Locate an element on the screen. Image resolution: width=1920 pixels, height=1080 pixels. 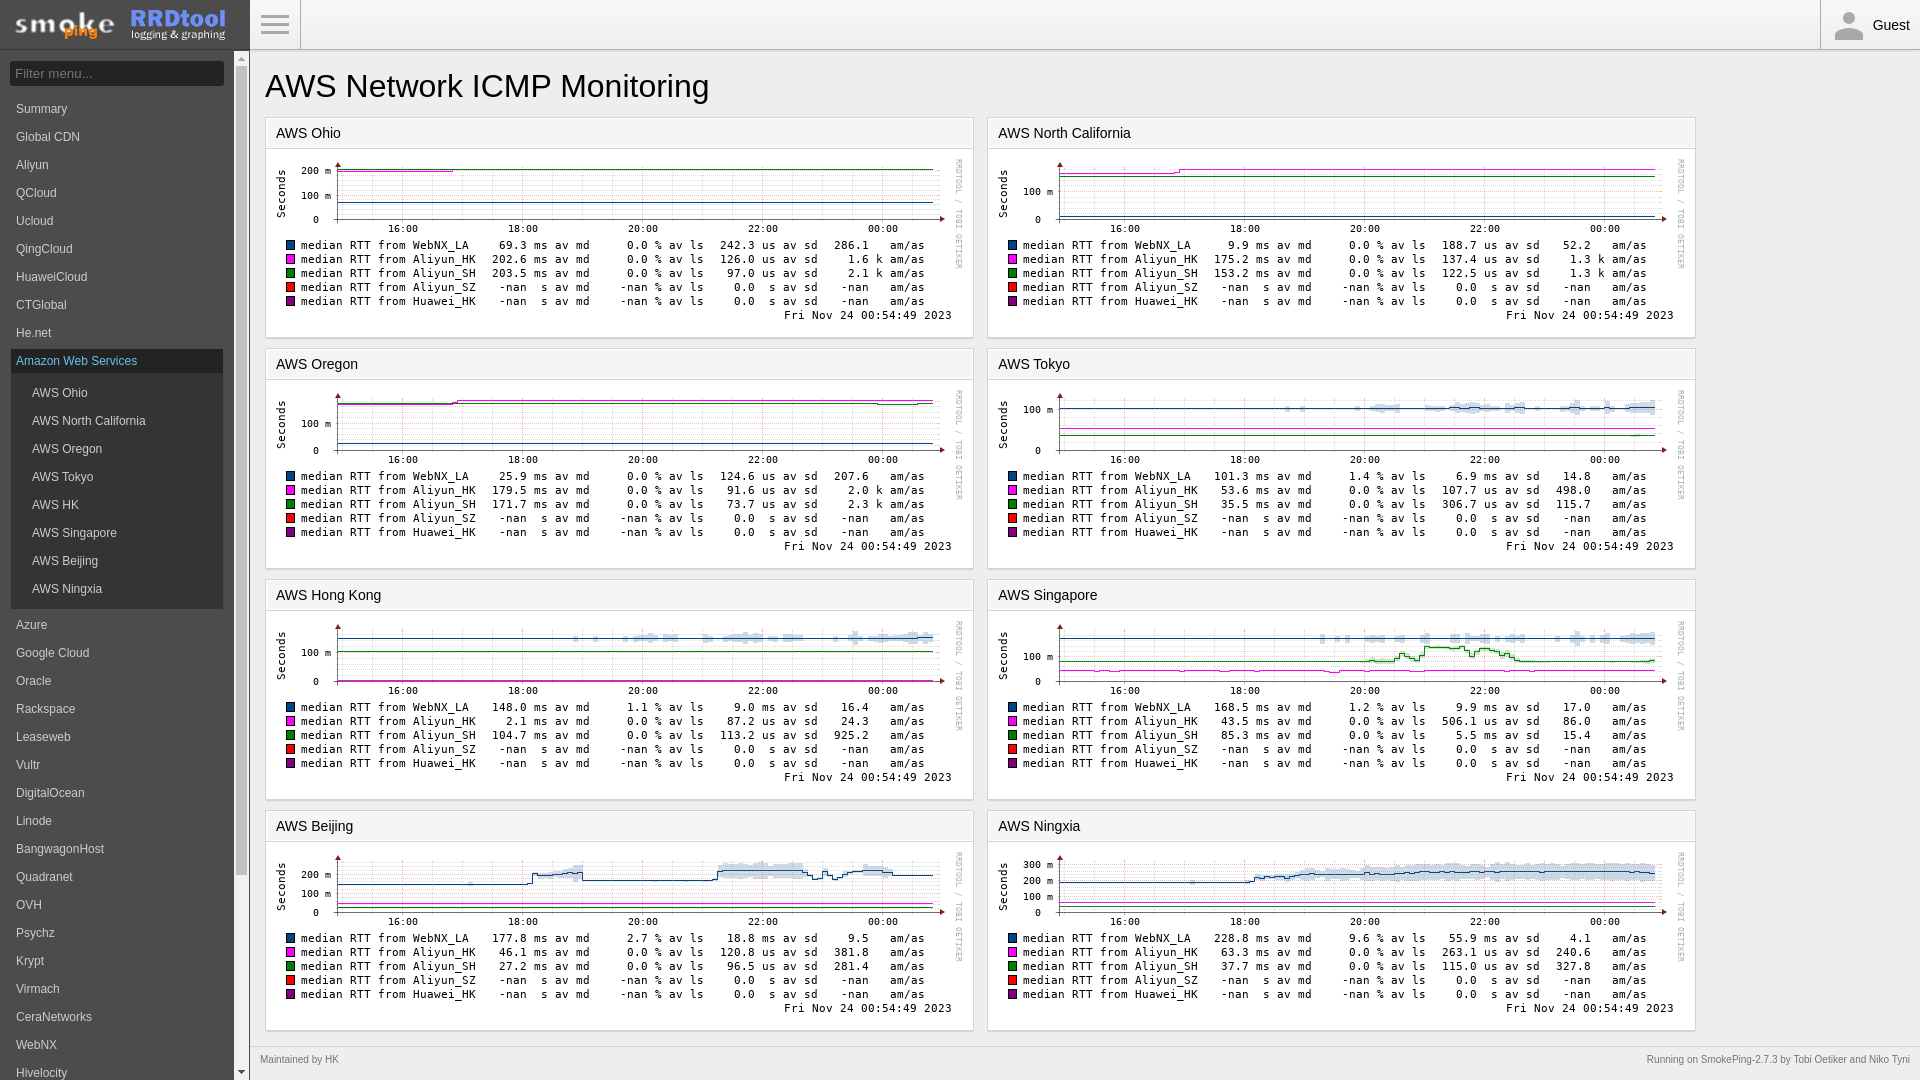
Oracle is located at coordinates (117, 681).